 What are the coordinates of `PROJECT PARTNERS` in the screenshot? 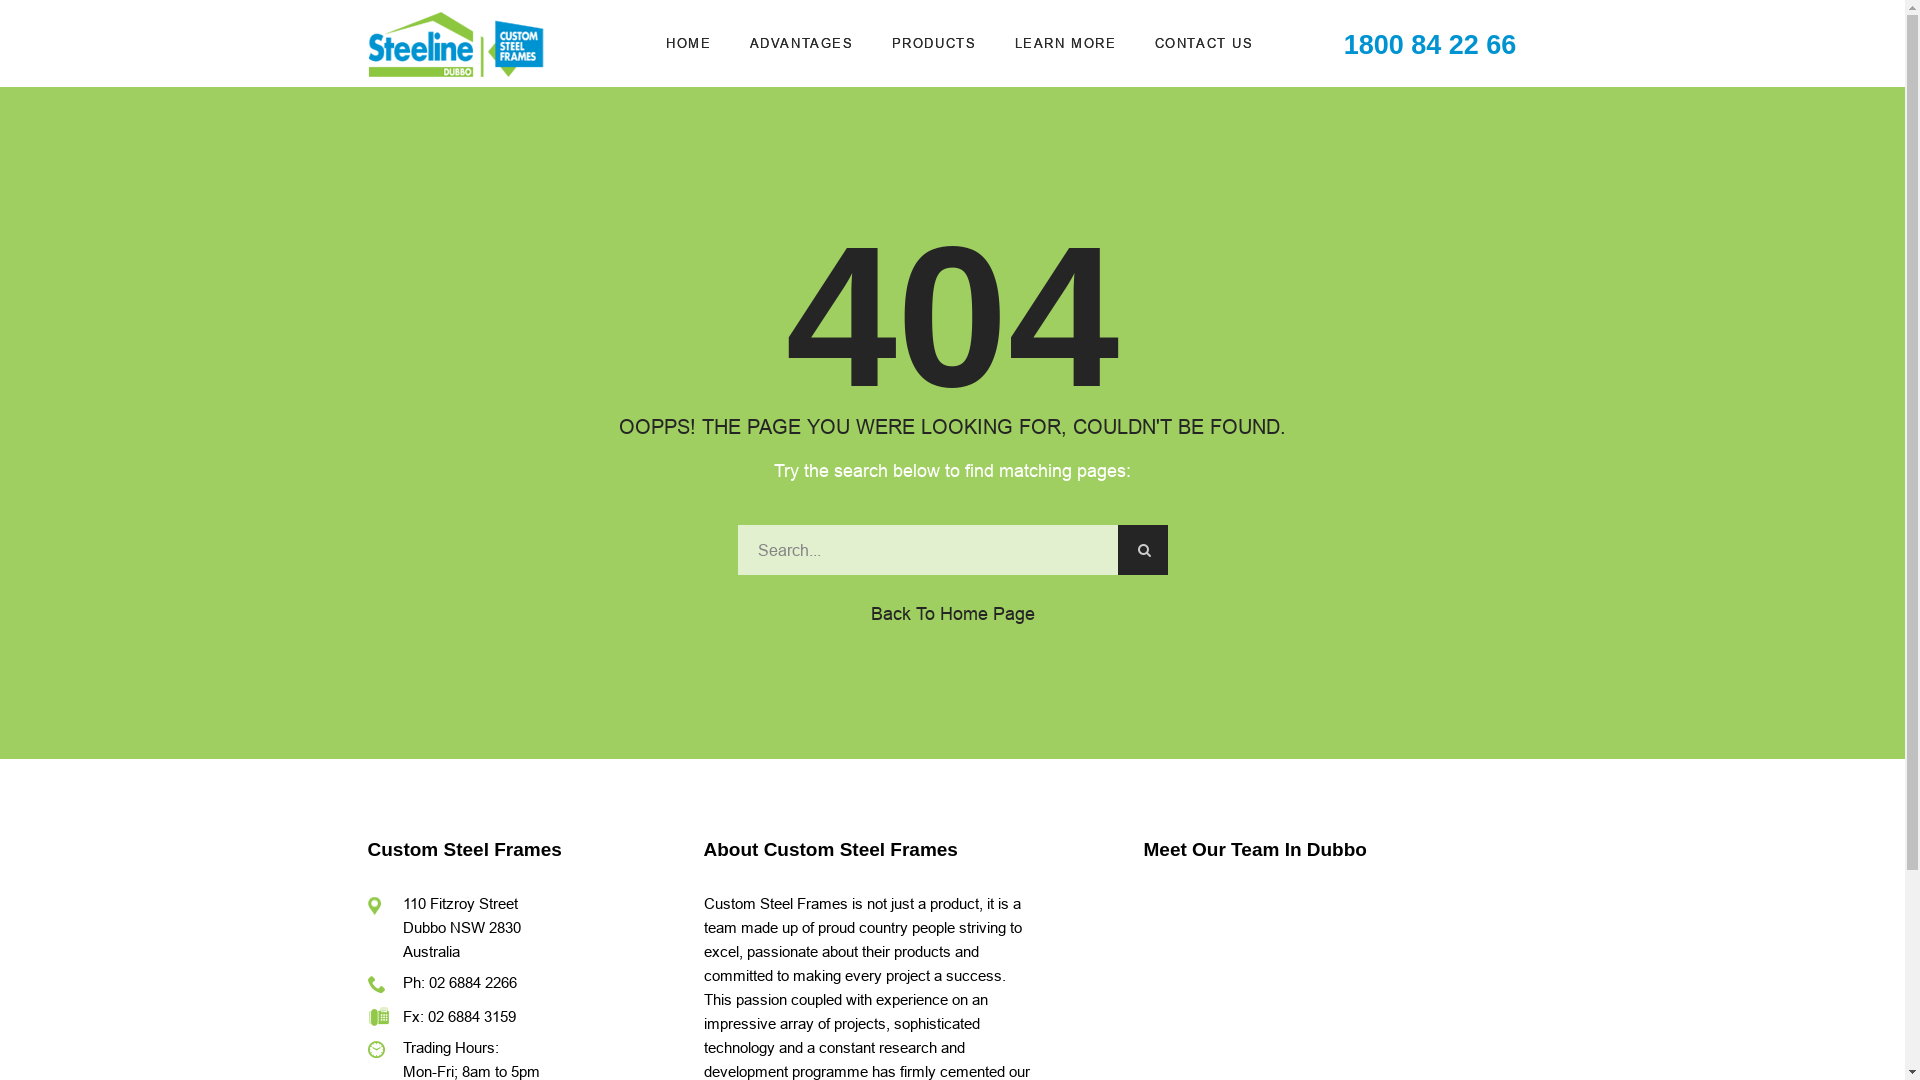 It's located at (1236, 158).